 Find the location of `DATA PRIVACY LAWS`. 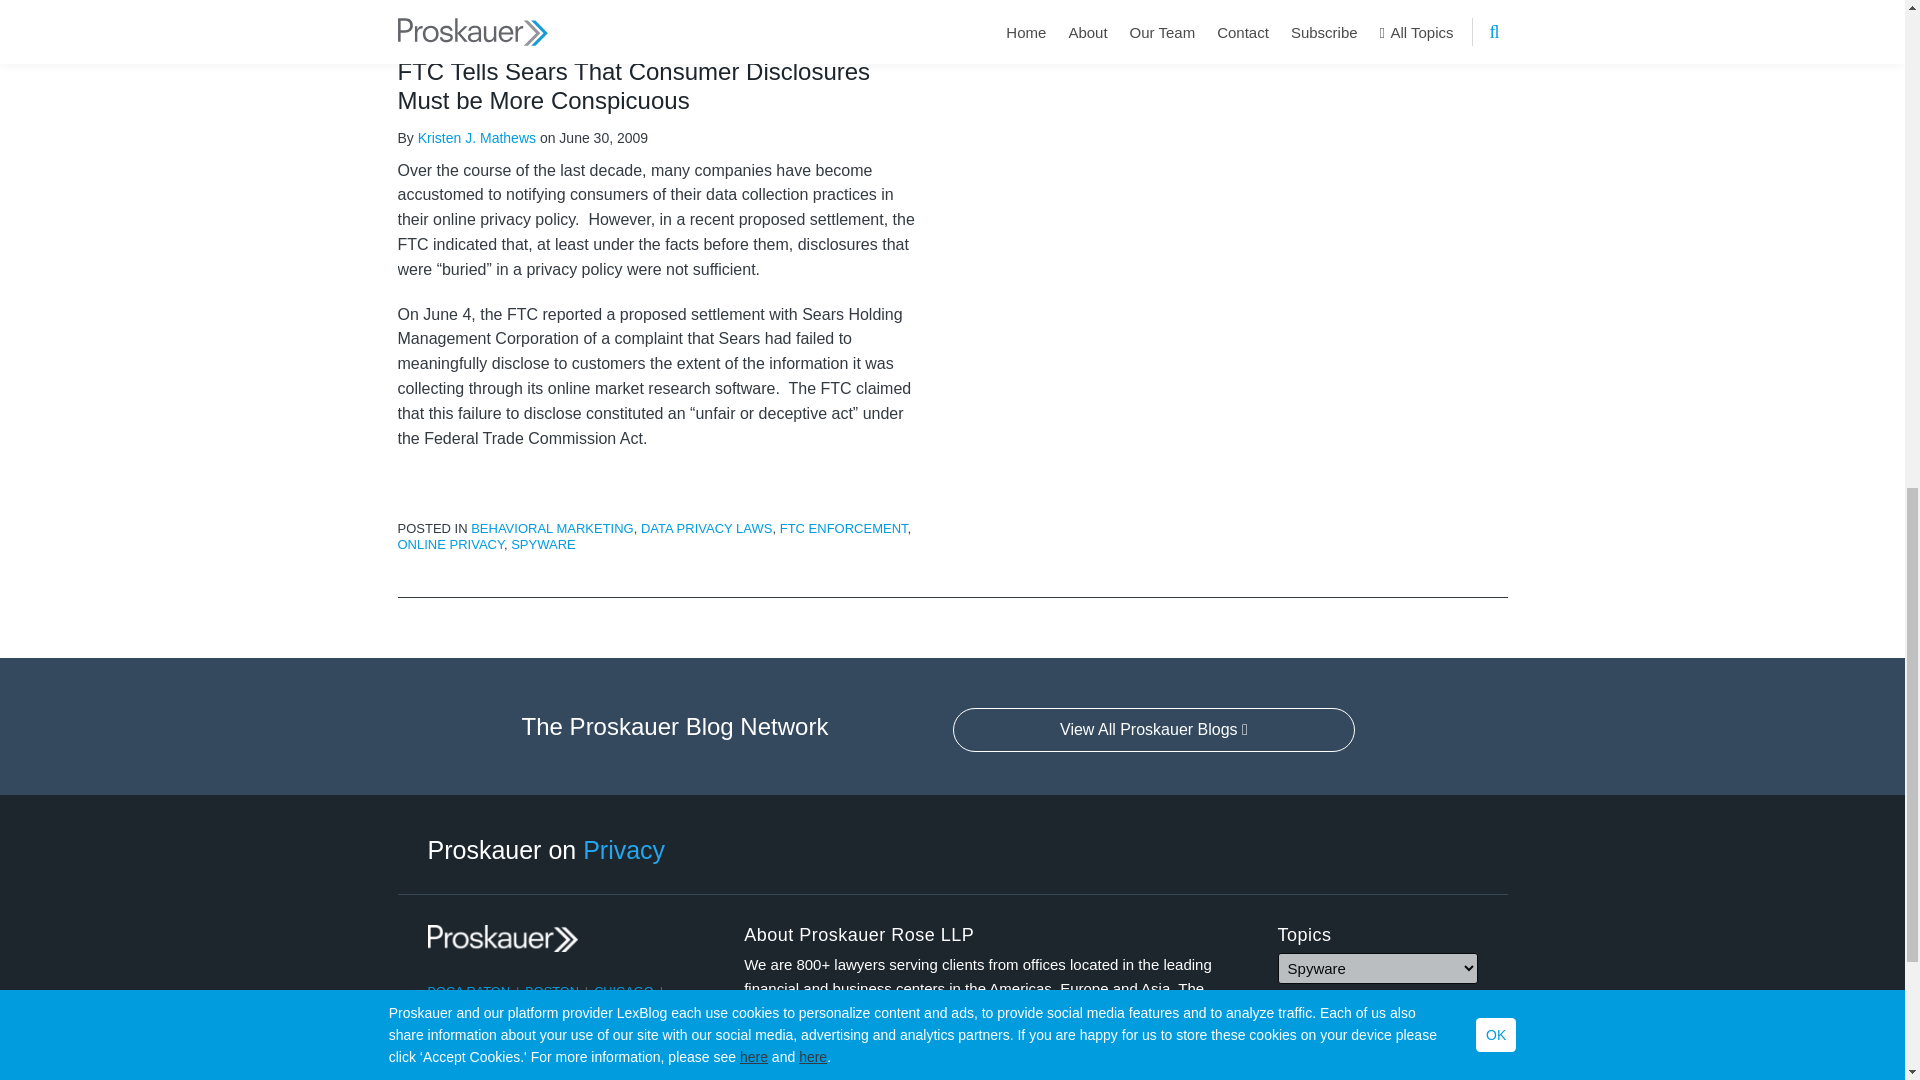

DATA PRIVACY LAWS is located at coordinates (706, 528).